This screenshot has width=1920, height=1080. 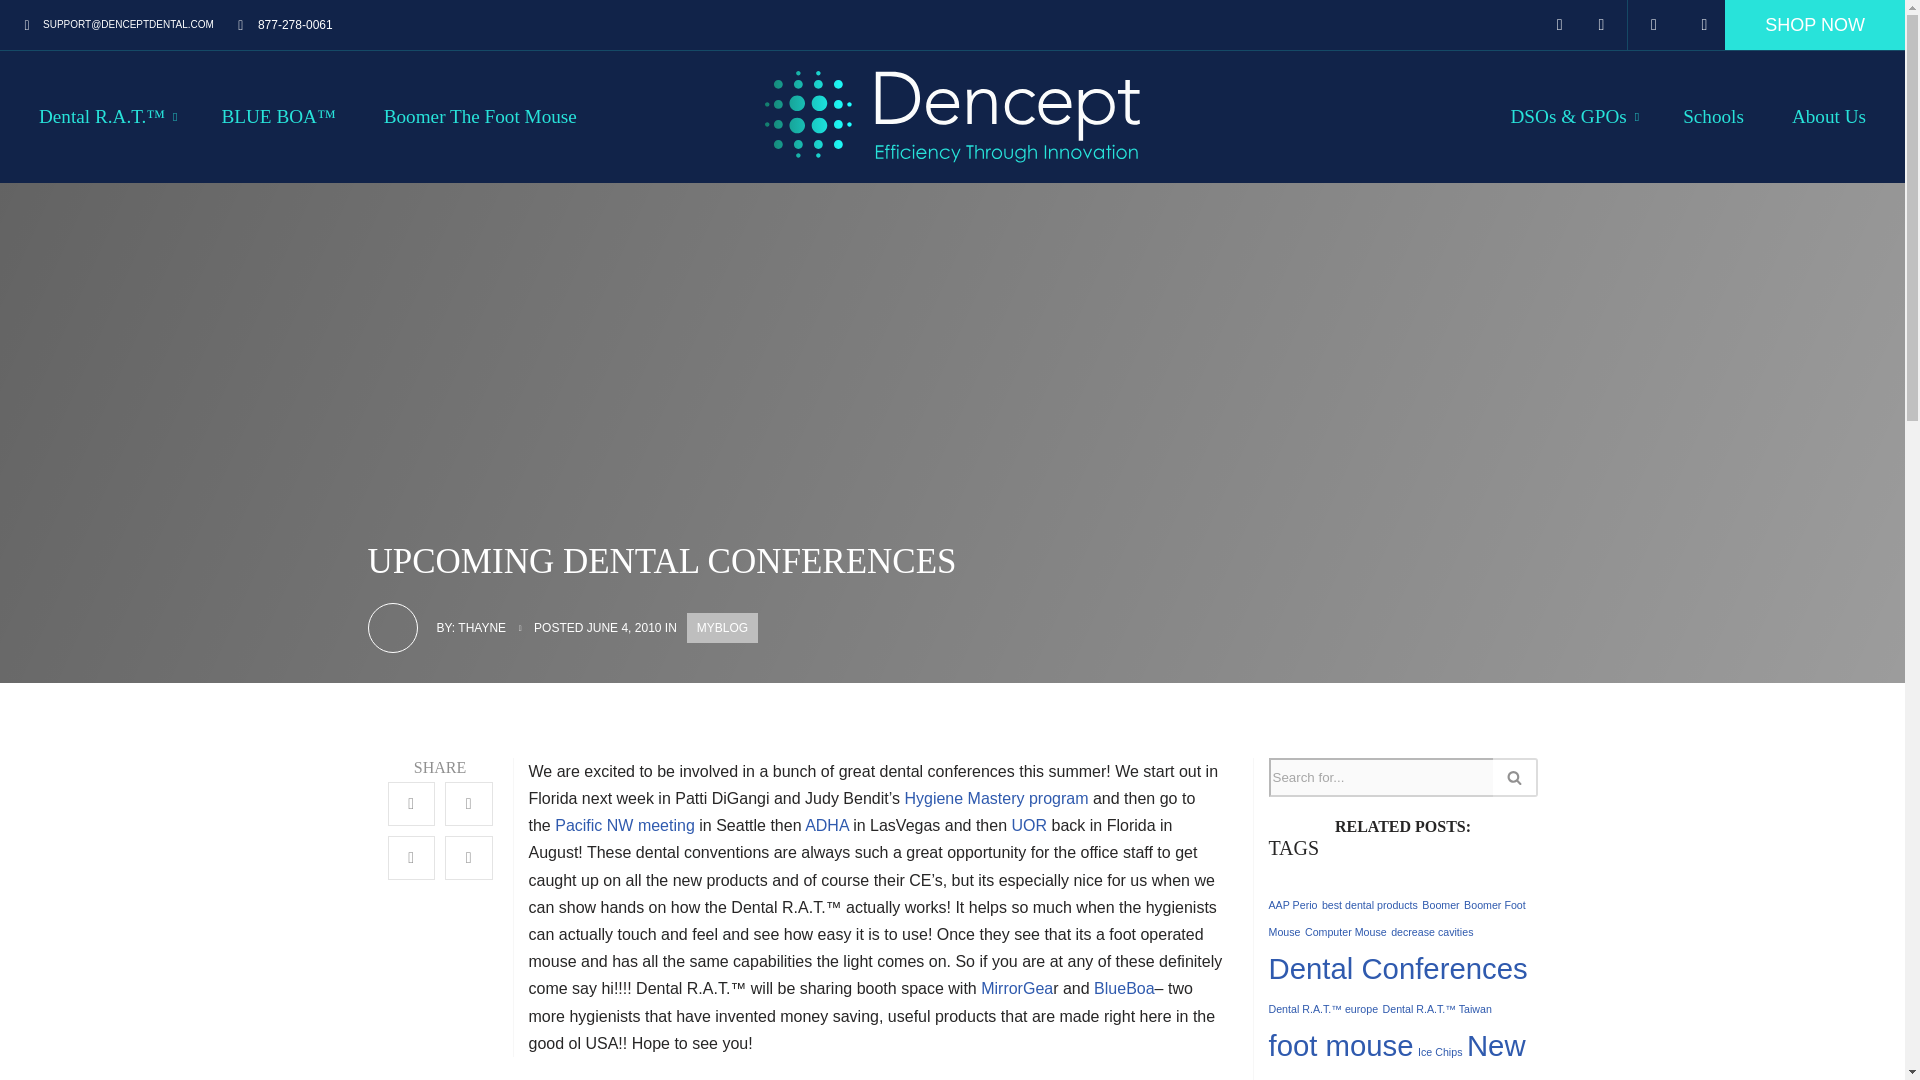 I want to click on Hygiene Mastery program, so click(x=996, y=798).